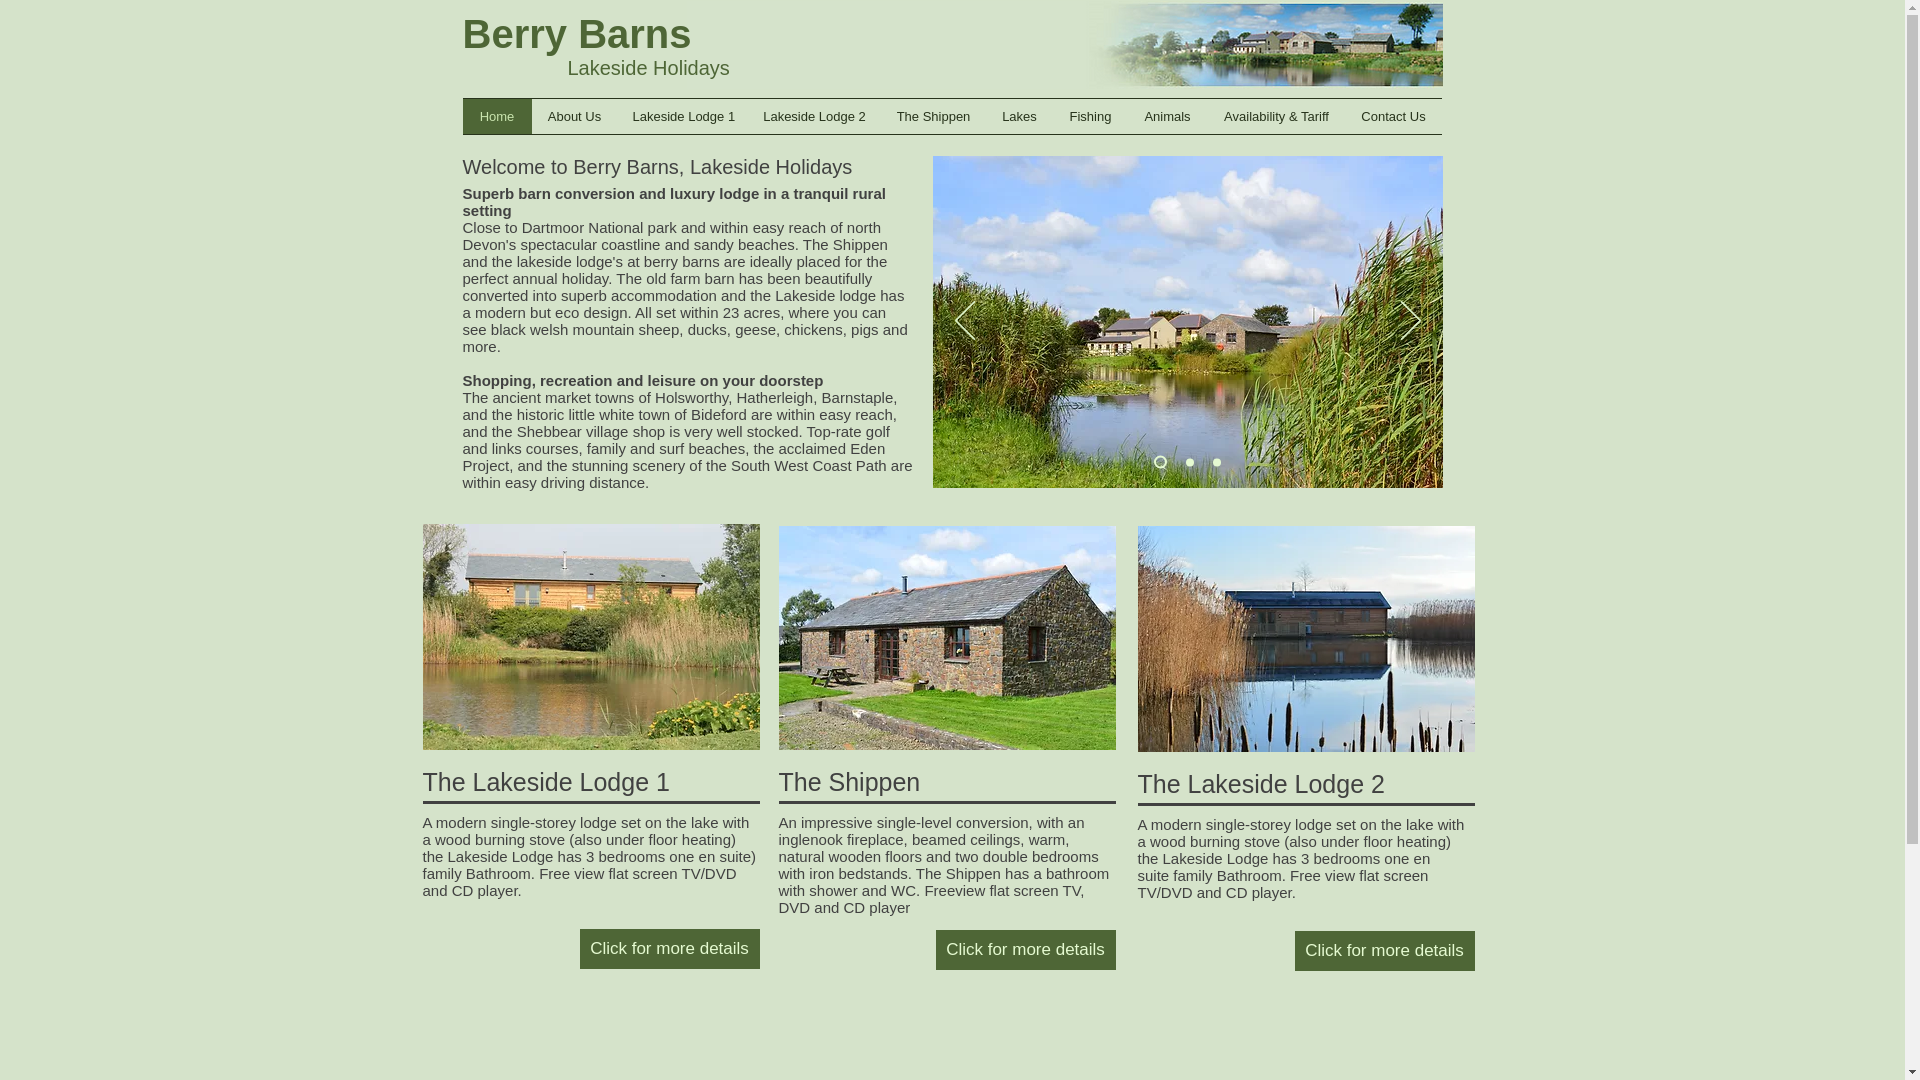 The height and width of the screenshot is (1080, 1920). I want to click on Animals, so click(1168, 116).